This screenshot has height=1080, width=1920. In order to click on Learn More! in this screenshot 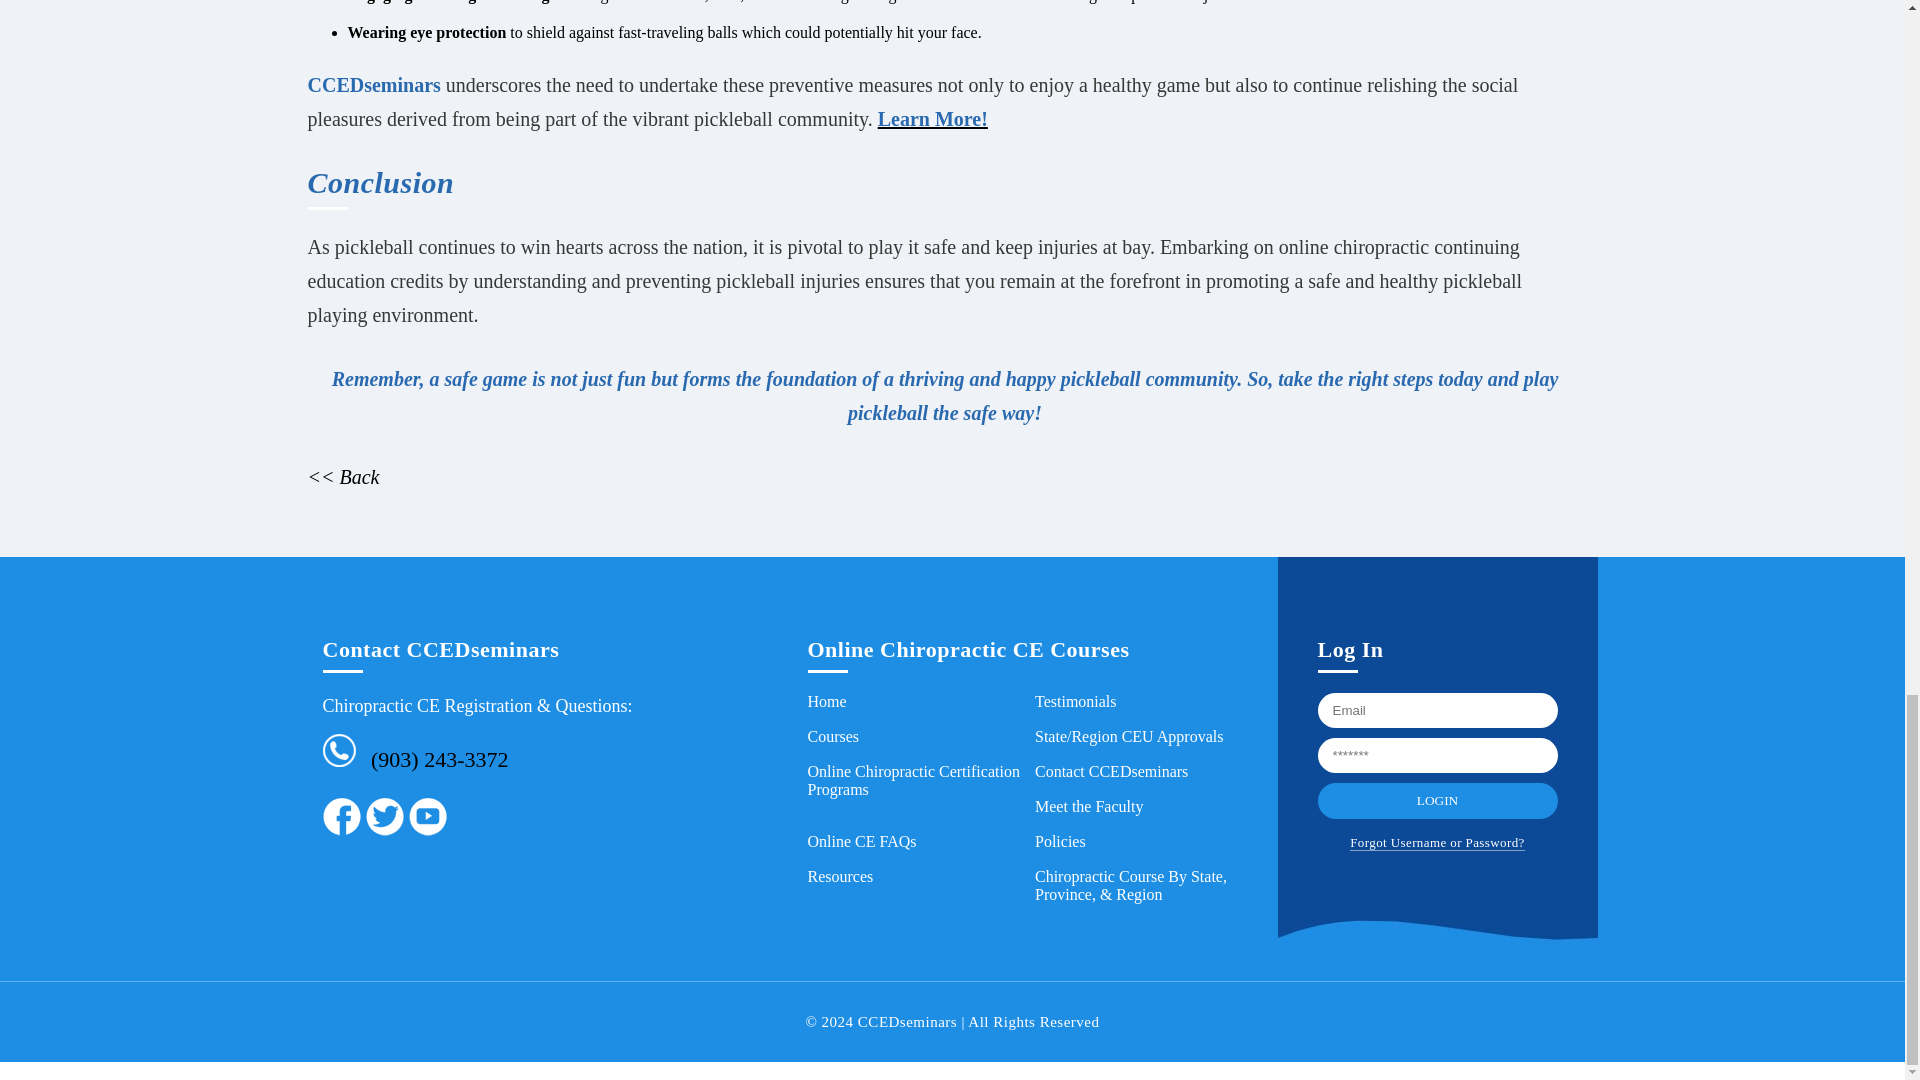, I will do `click(932, 118)`.